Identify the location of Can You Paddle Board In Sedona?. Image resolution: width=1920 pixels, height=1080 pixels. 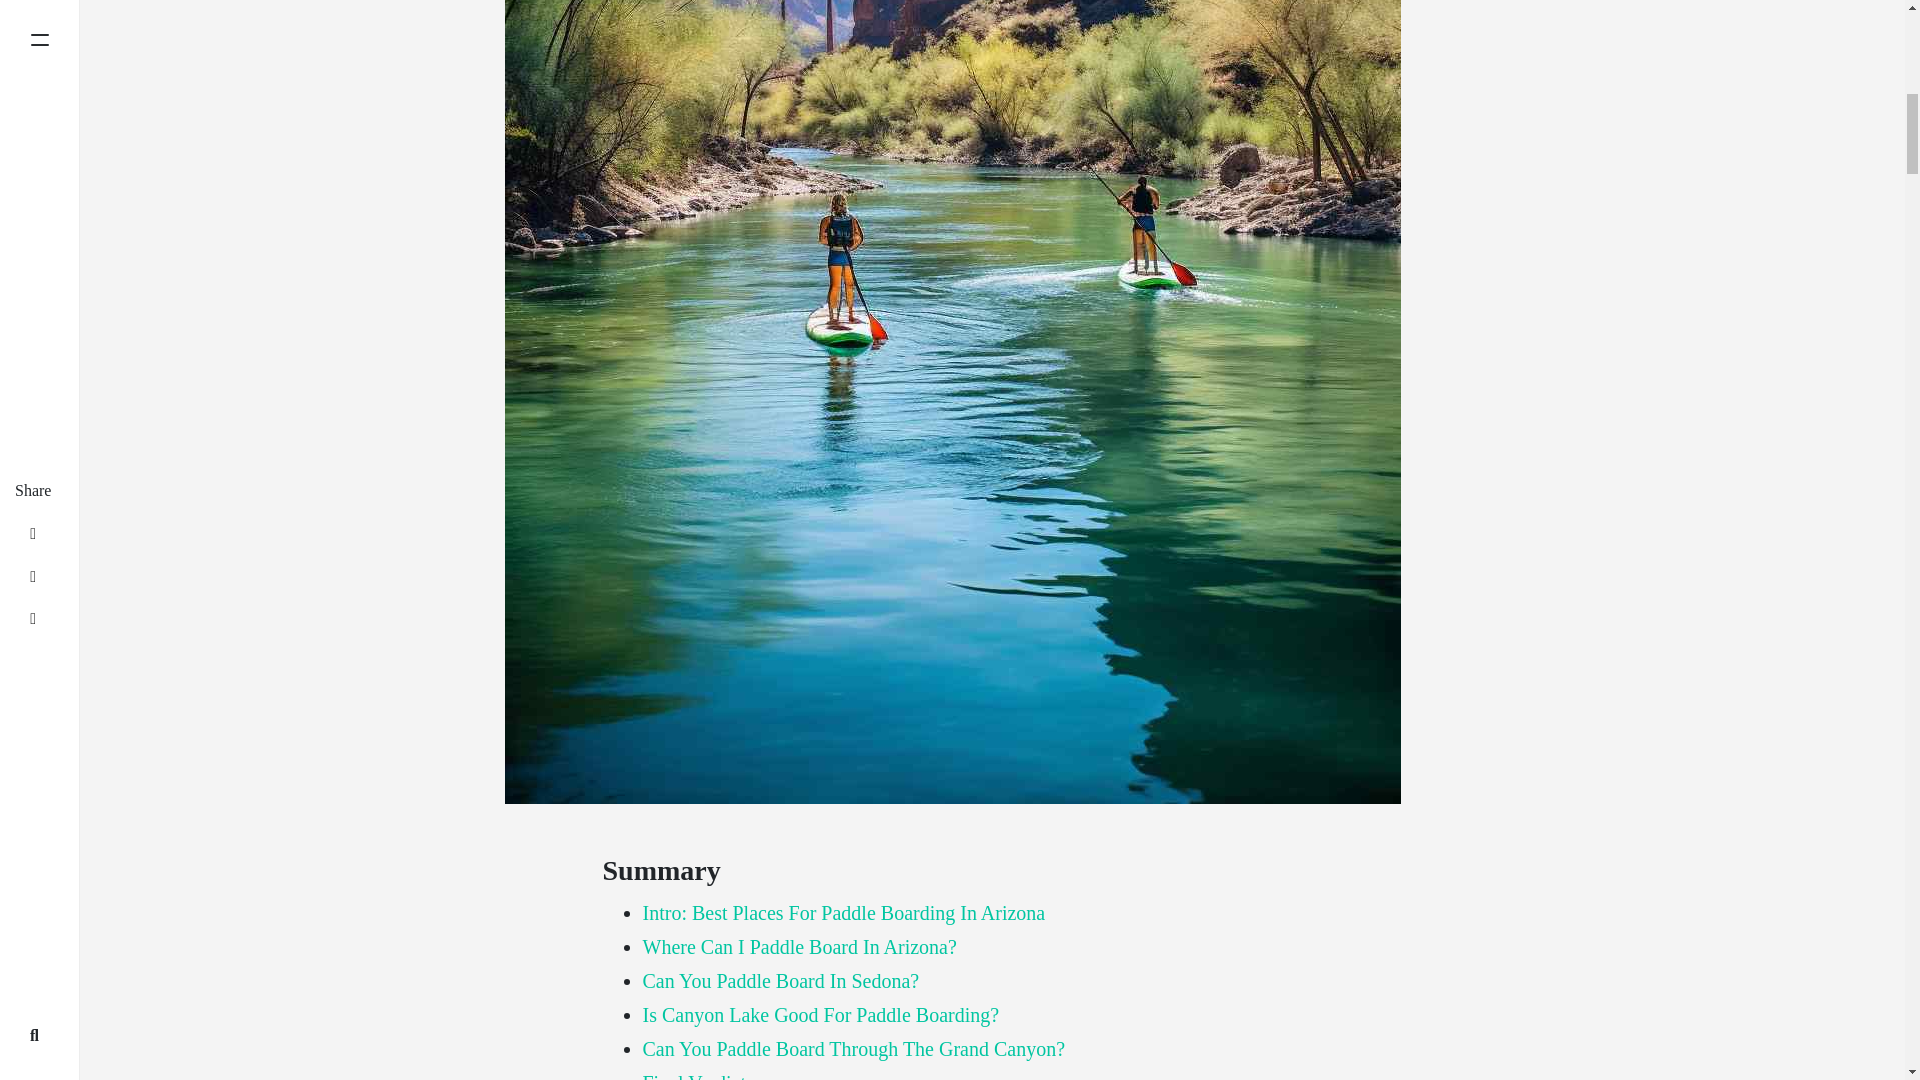
(780, 980).